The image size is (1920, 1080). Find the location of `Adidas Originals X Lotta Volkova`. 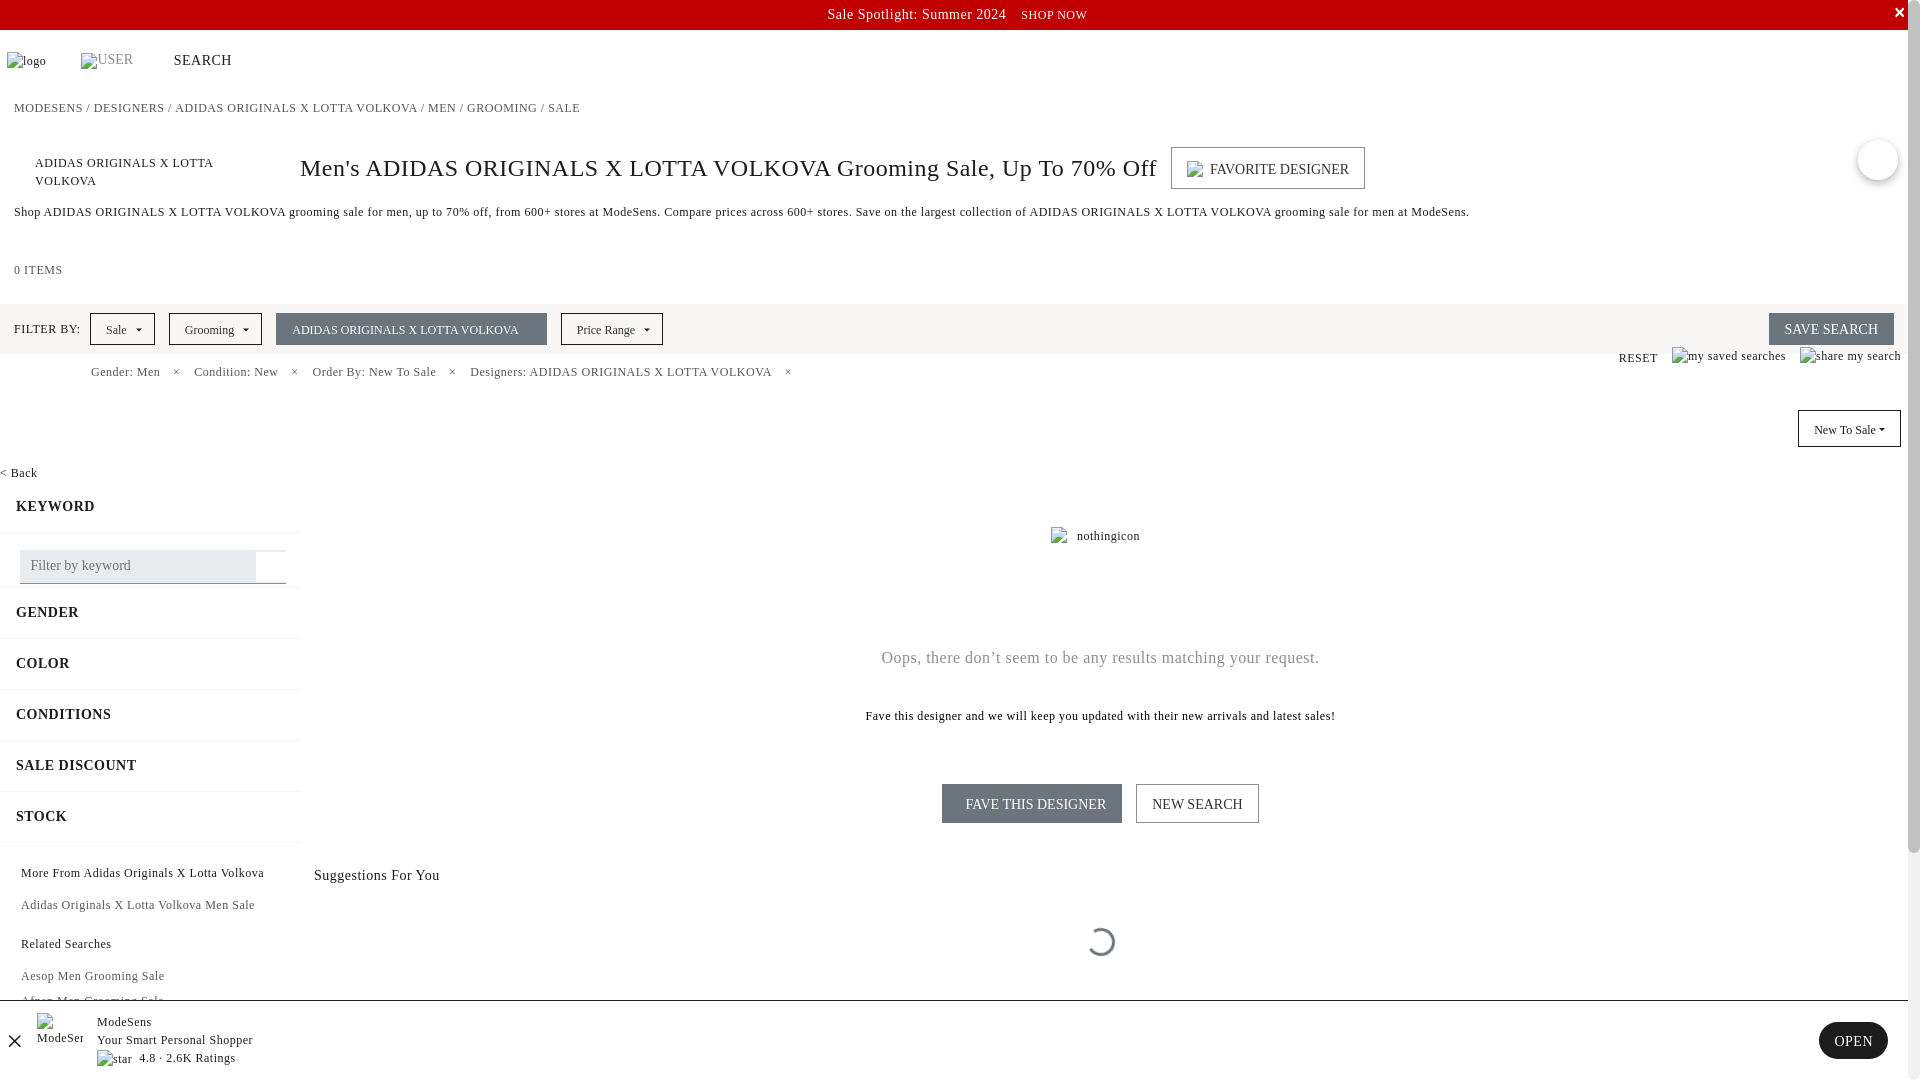

Adidas Originals X Lotta Volkova is located at coordinates (295, 108).